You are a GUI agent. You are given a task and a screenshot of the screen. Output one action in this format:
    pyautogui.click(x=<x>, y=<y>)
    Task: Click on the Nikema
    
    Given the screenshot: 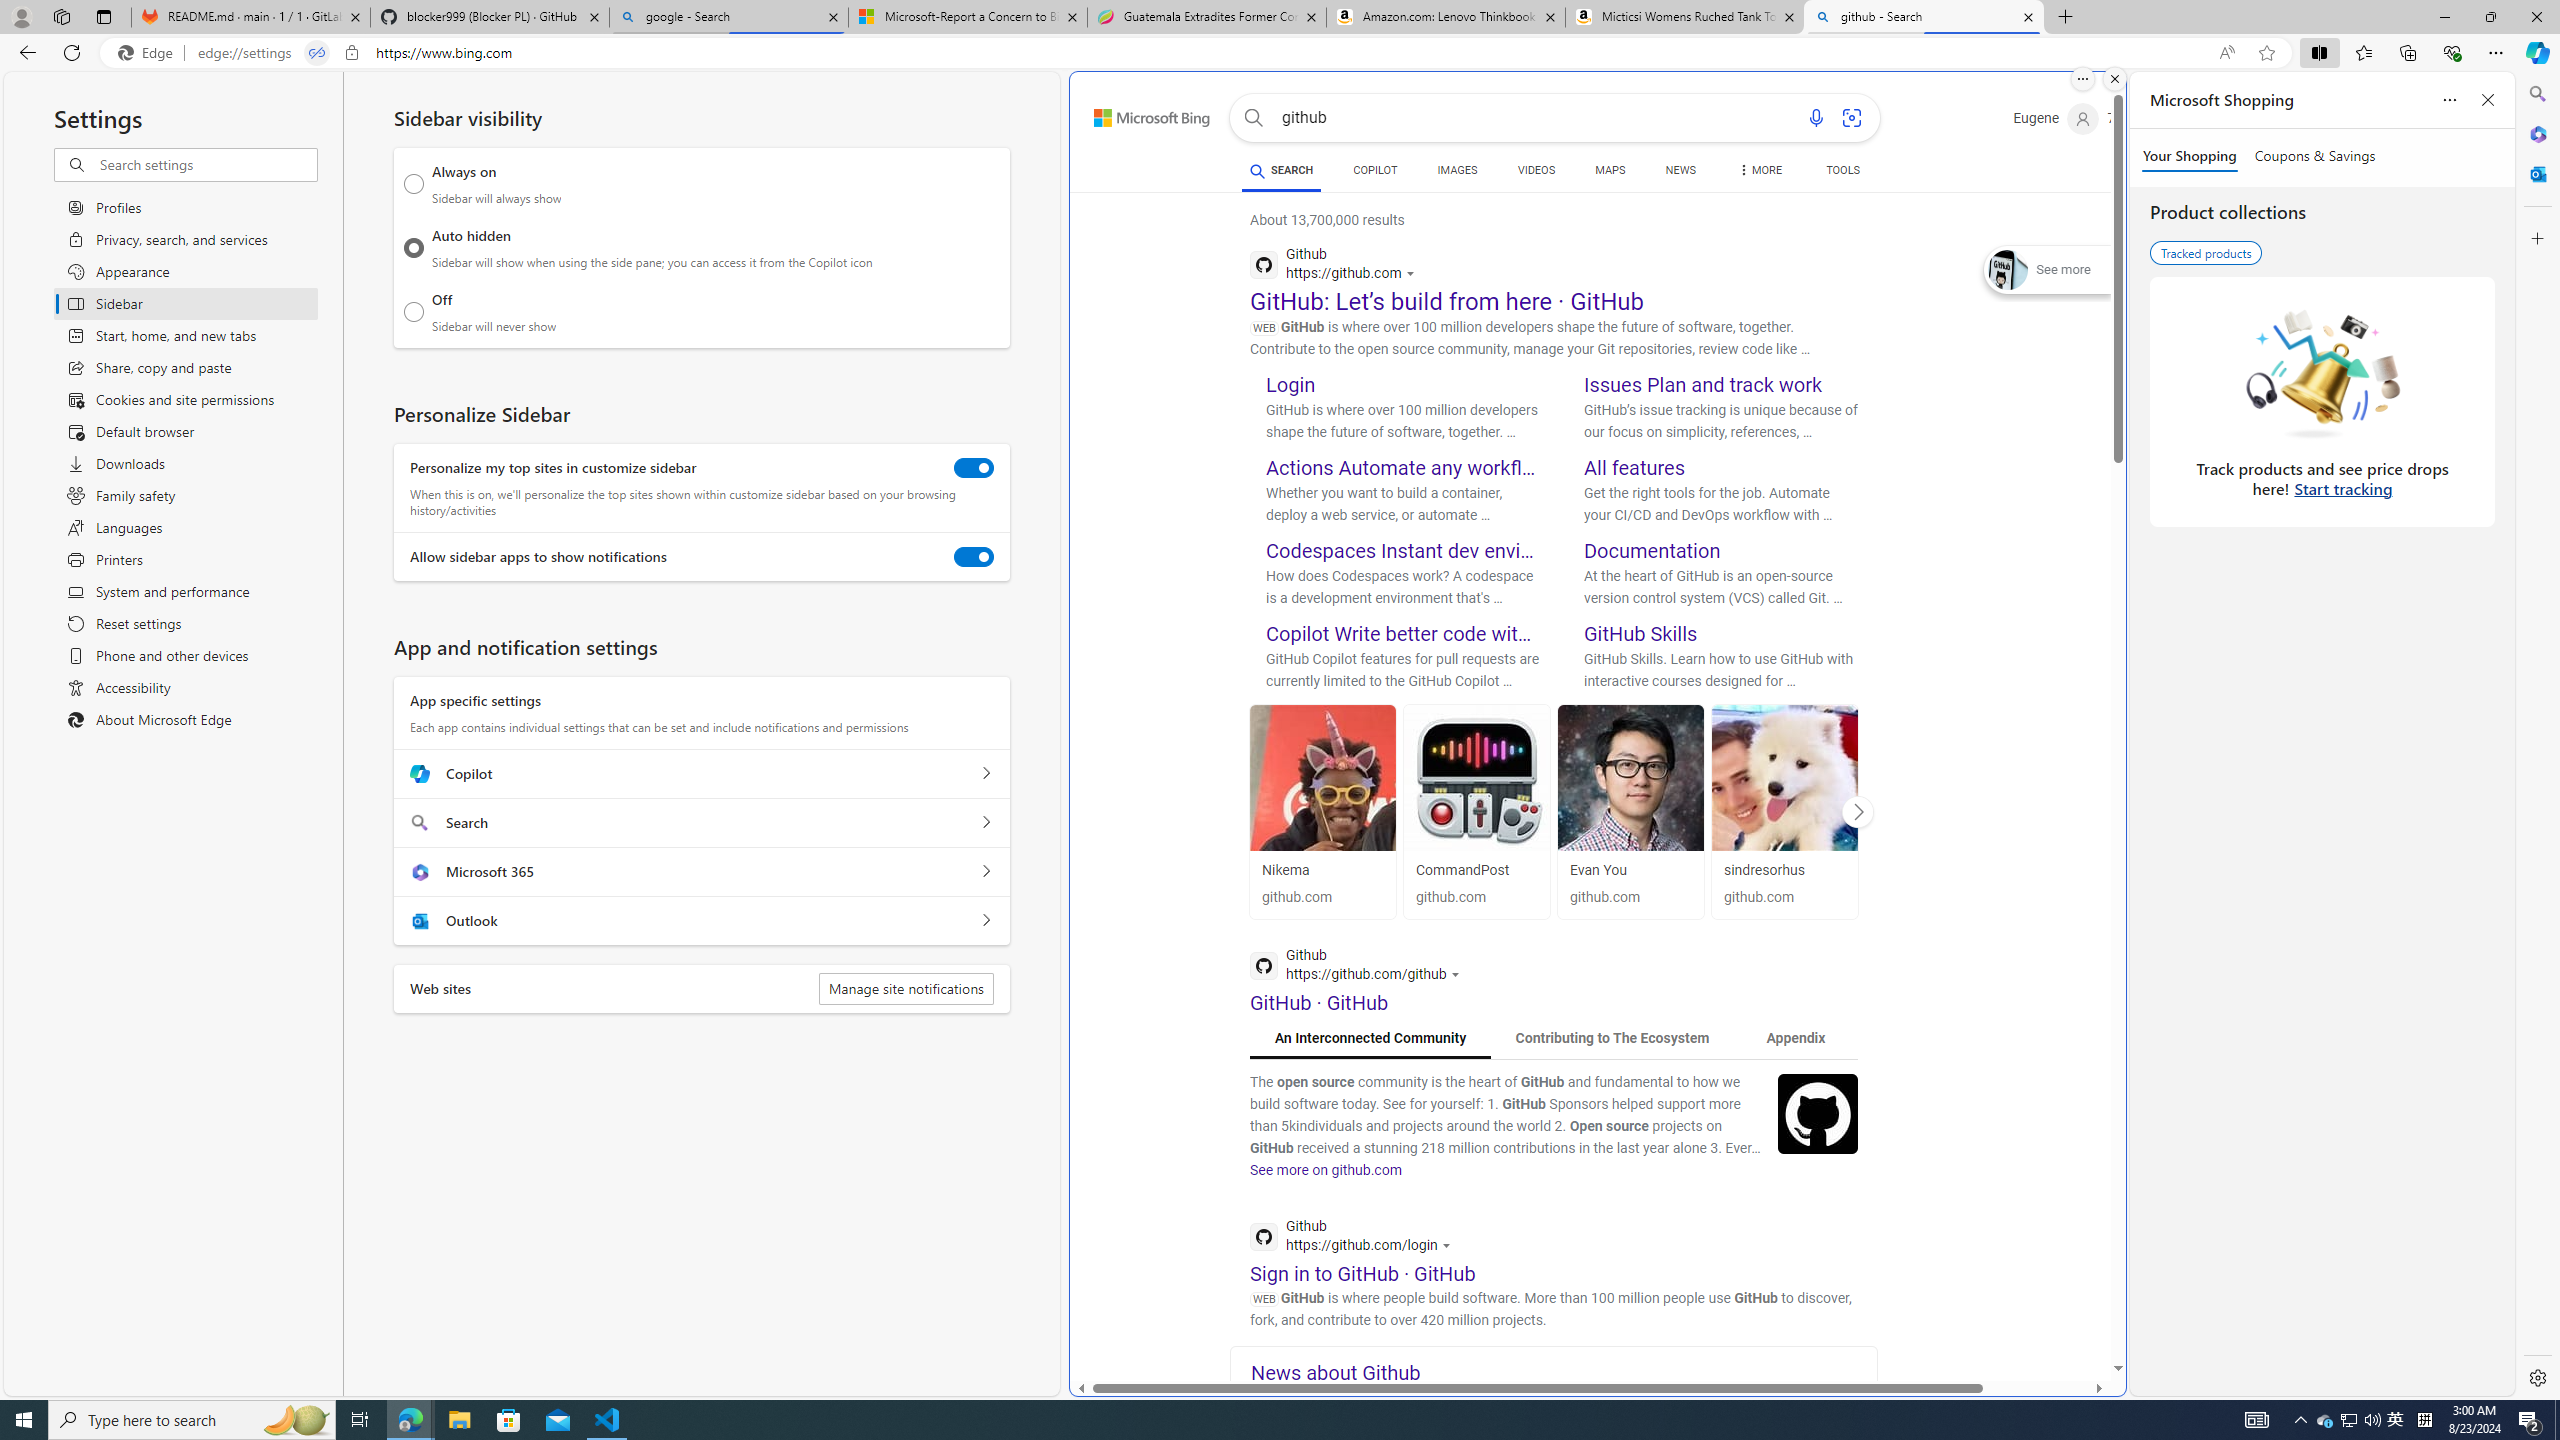 What is the action you would take?
    pyautogui.click(x=1286, y=870)
    